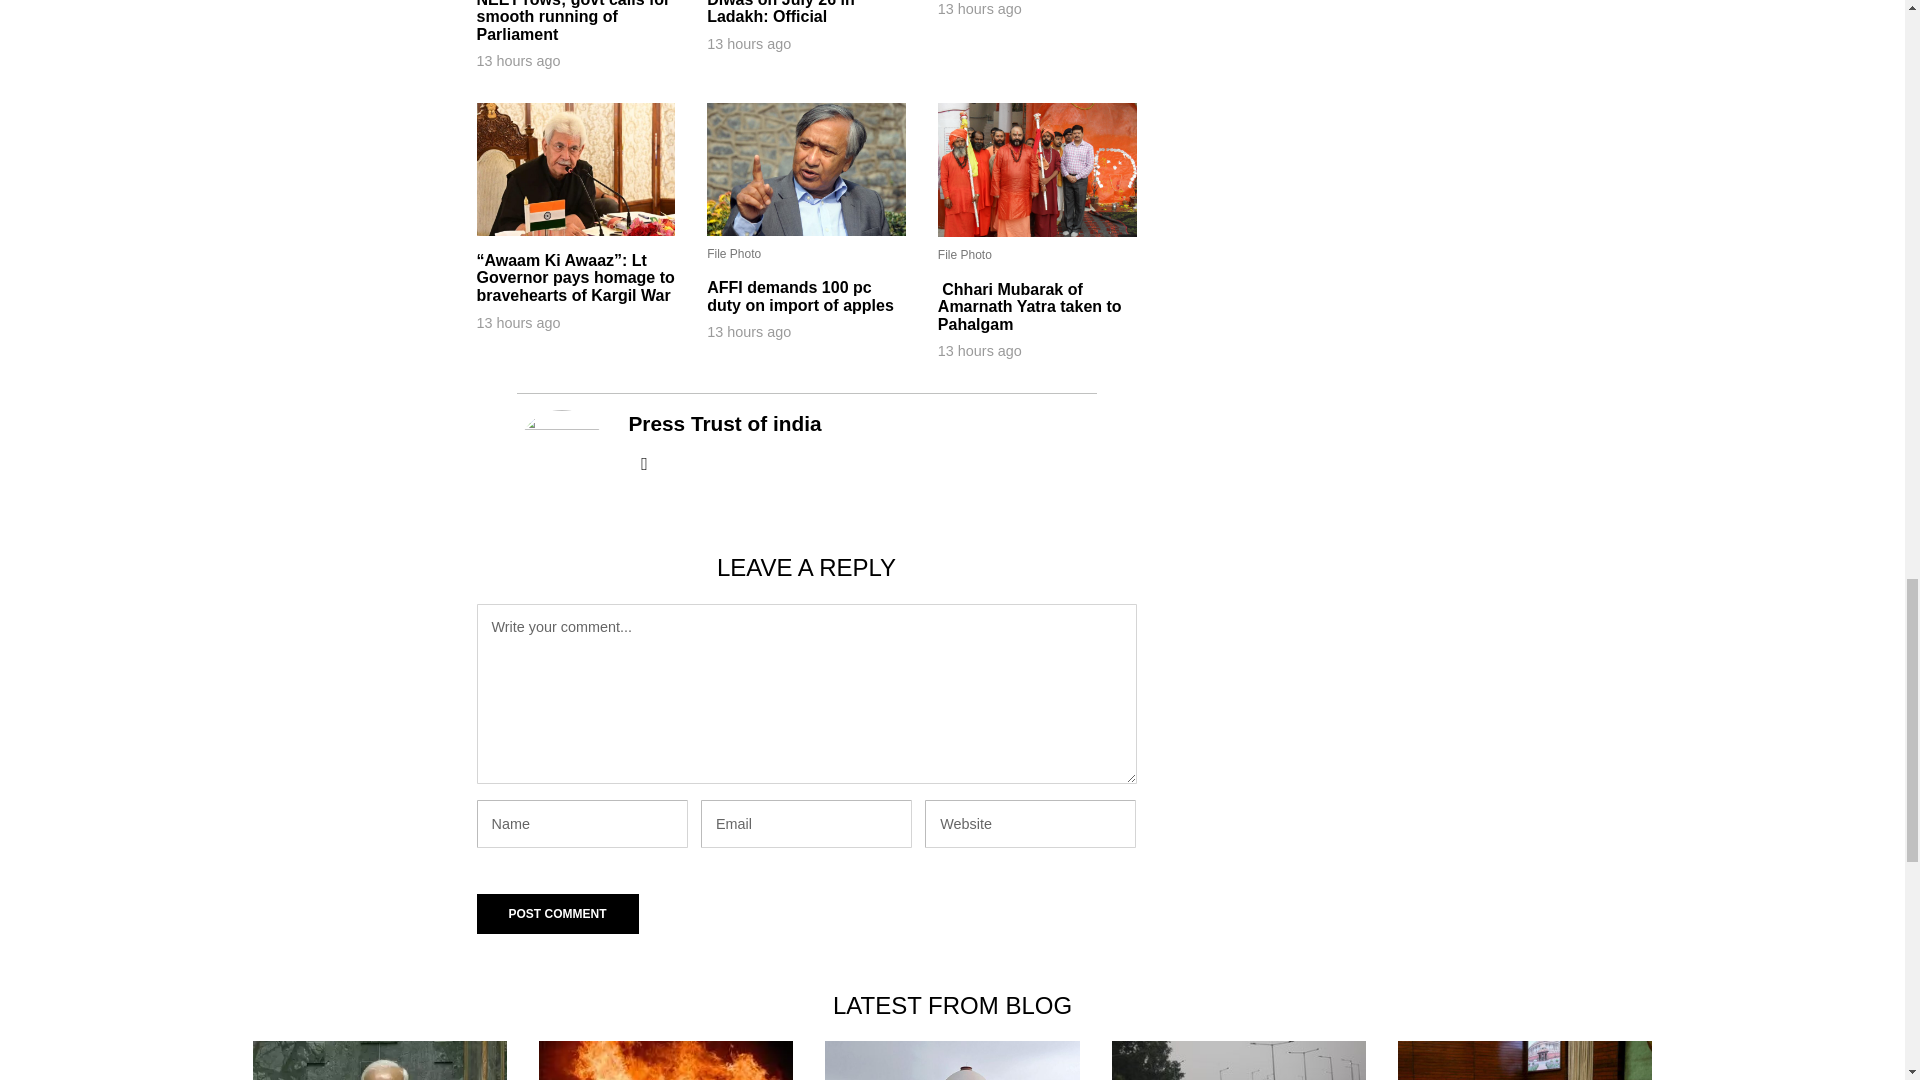 This screenshot has width=1920, height=1080. What do you see at coordinates (518, 60) in the screenshot?
I see `22 Jul, 2024 00:06:39` at bounding box center [518, 60].